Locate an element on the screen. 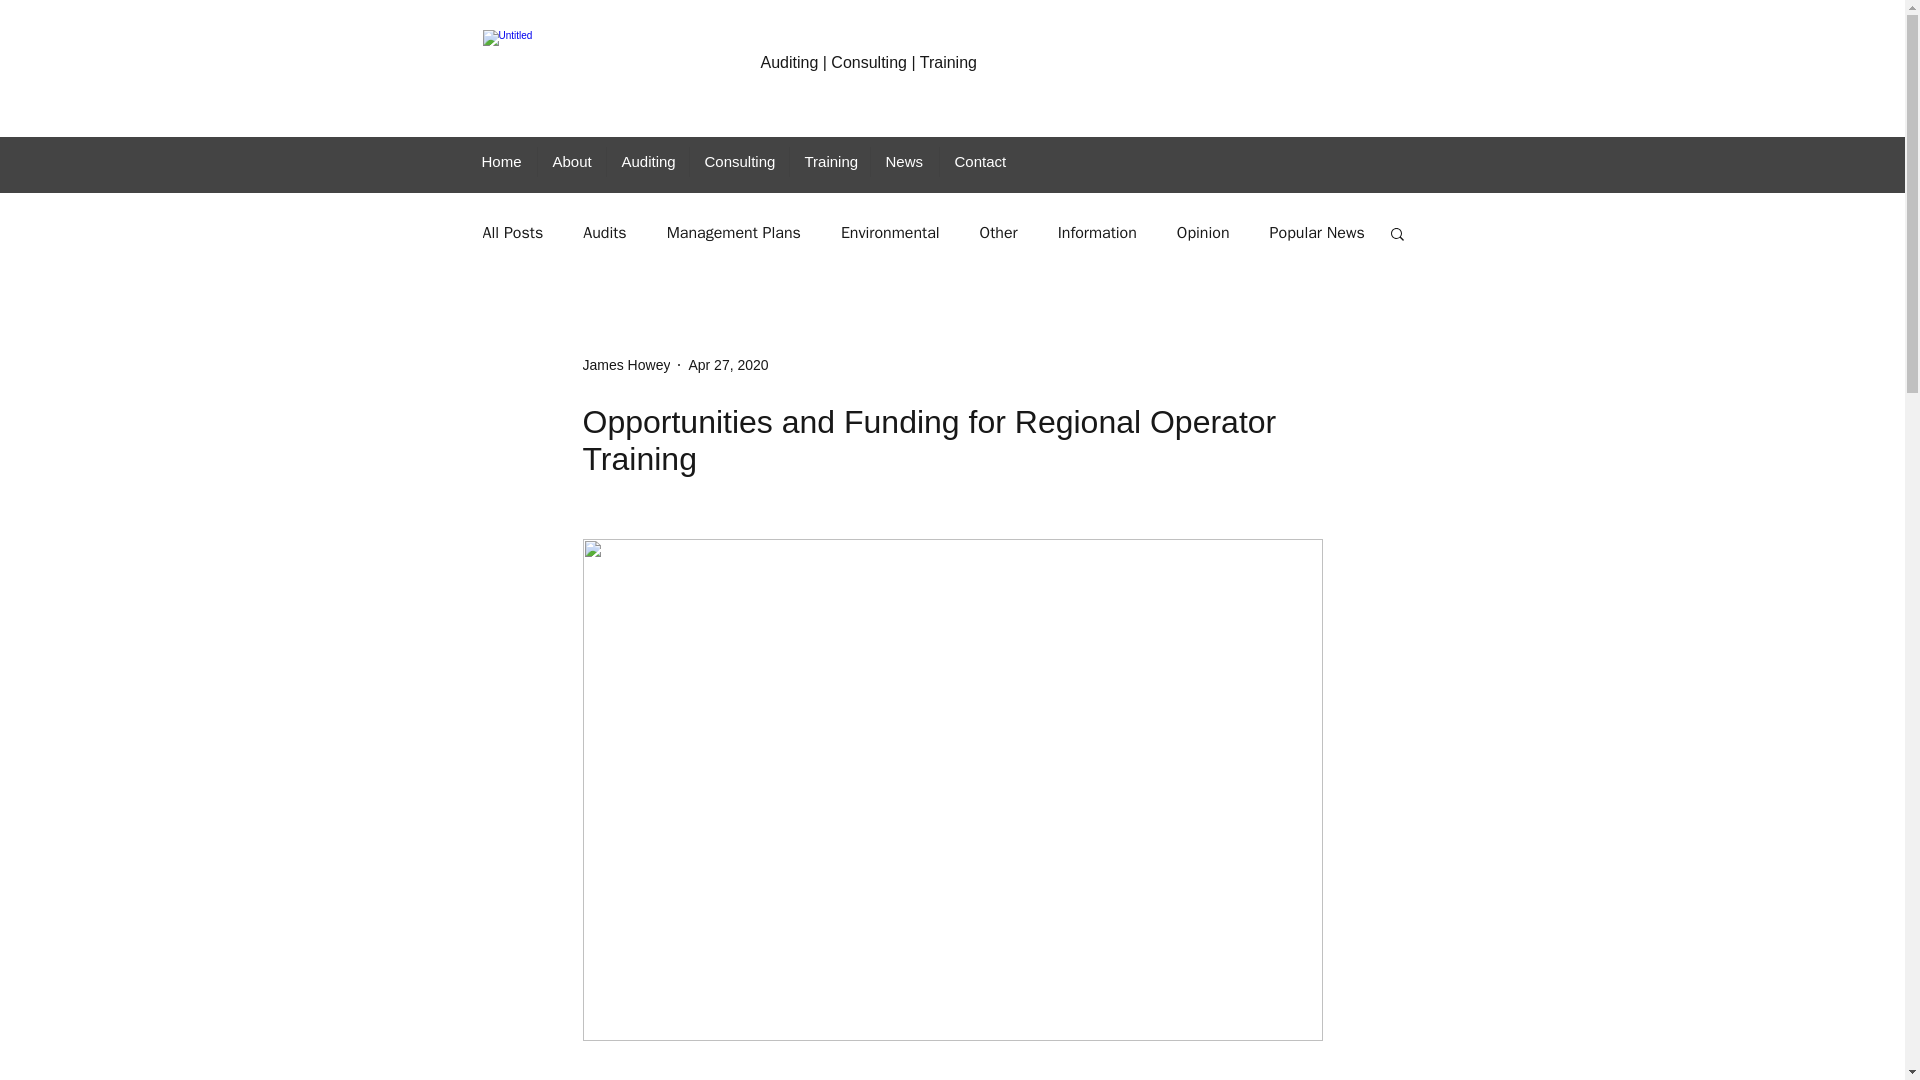  Apr 27, 2020 is located at coordinates (728, 364).